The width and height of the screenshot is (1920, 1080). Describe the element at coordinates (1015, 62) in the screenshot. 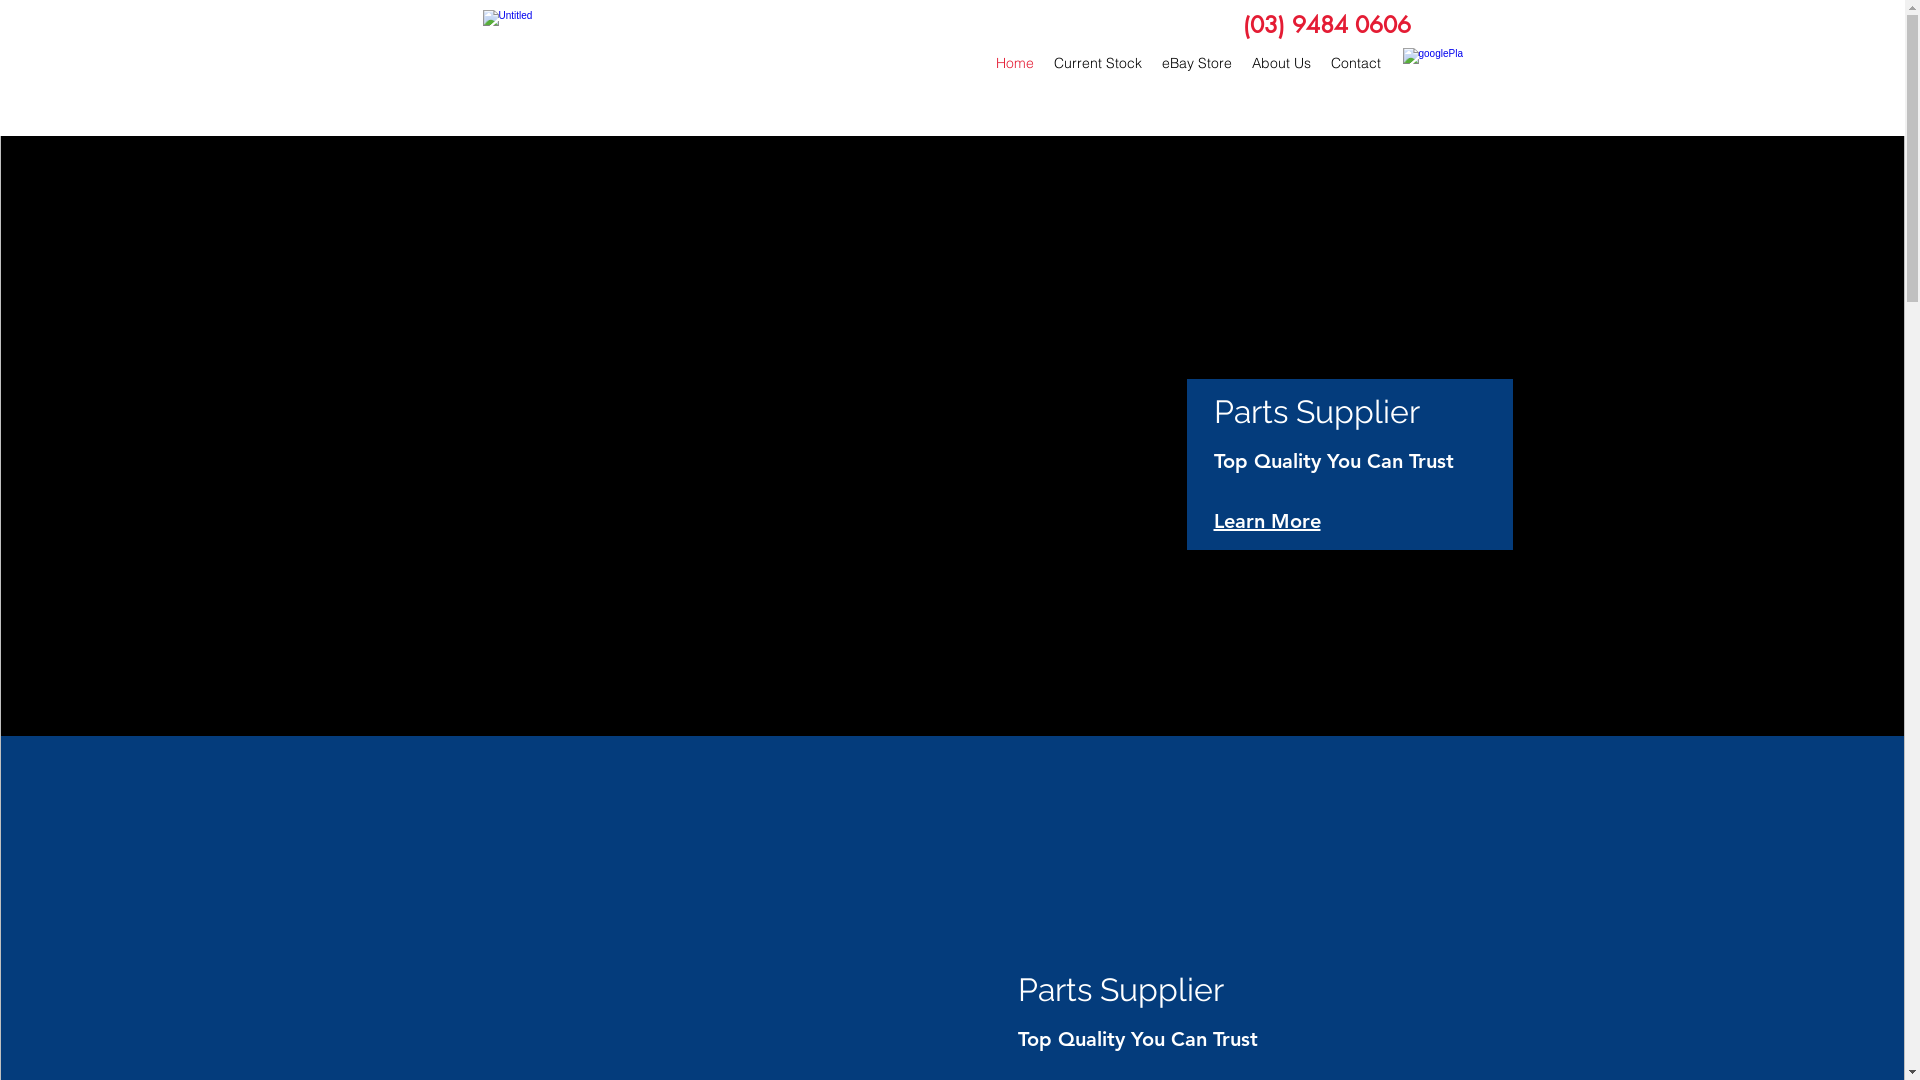

I see `Home` at that location.